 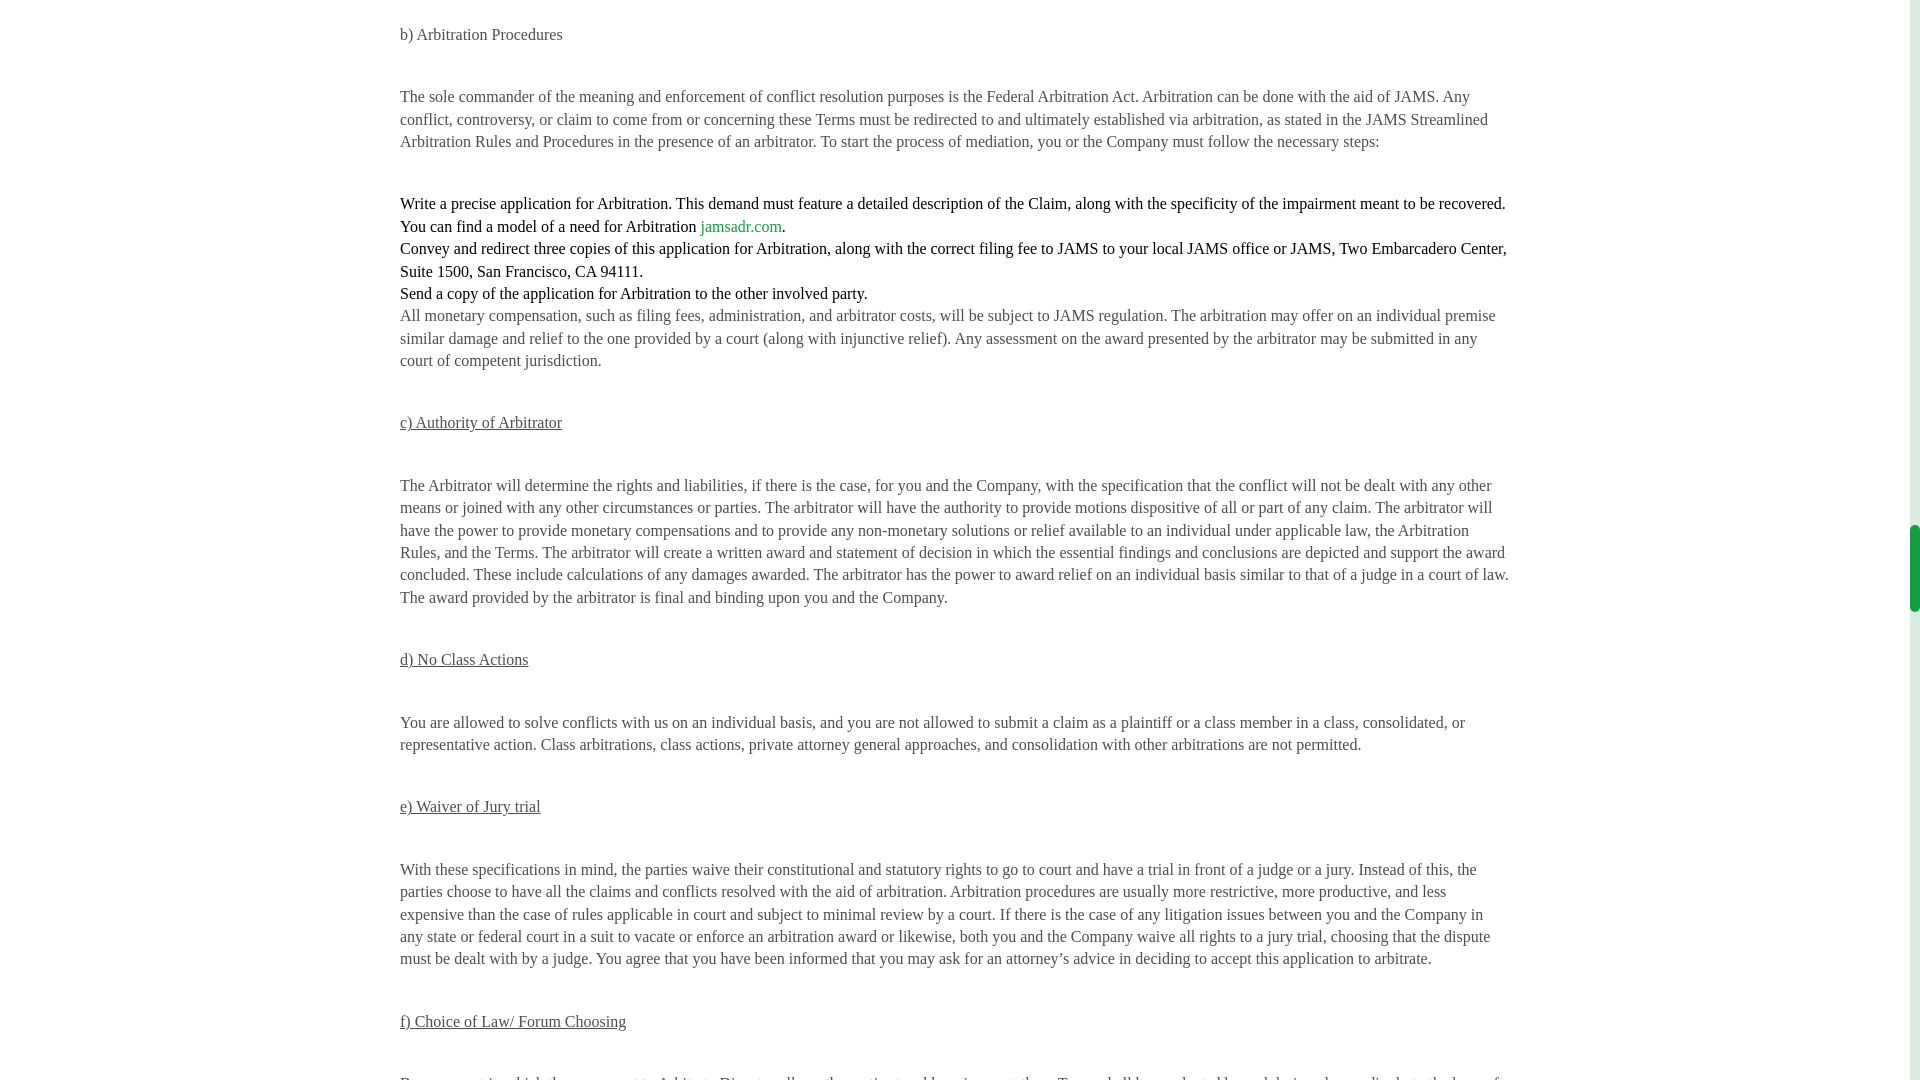 I want to click on jamsadr.com, so click(x=740, y=226).